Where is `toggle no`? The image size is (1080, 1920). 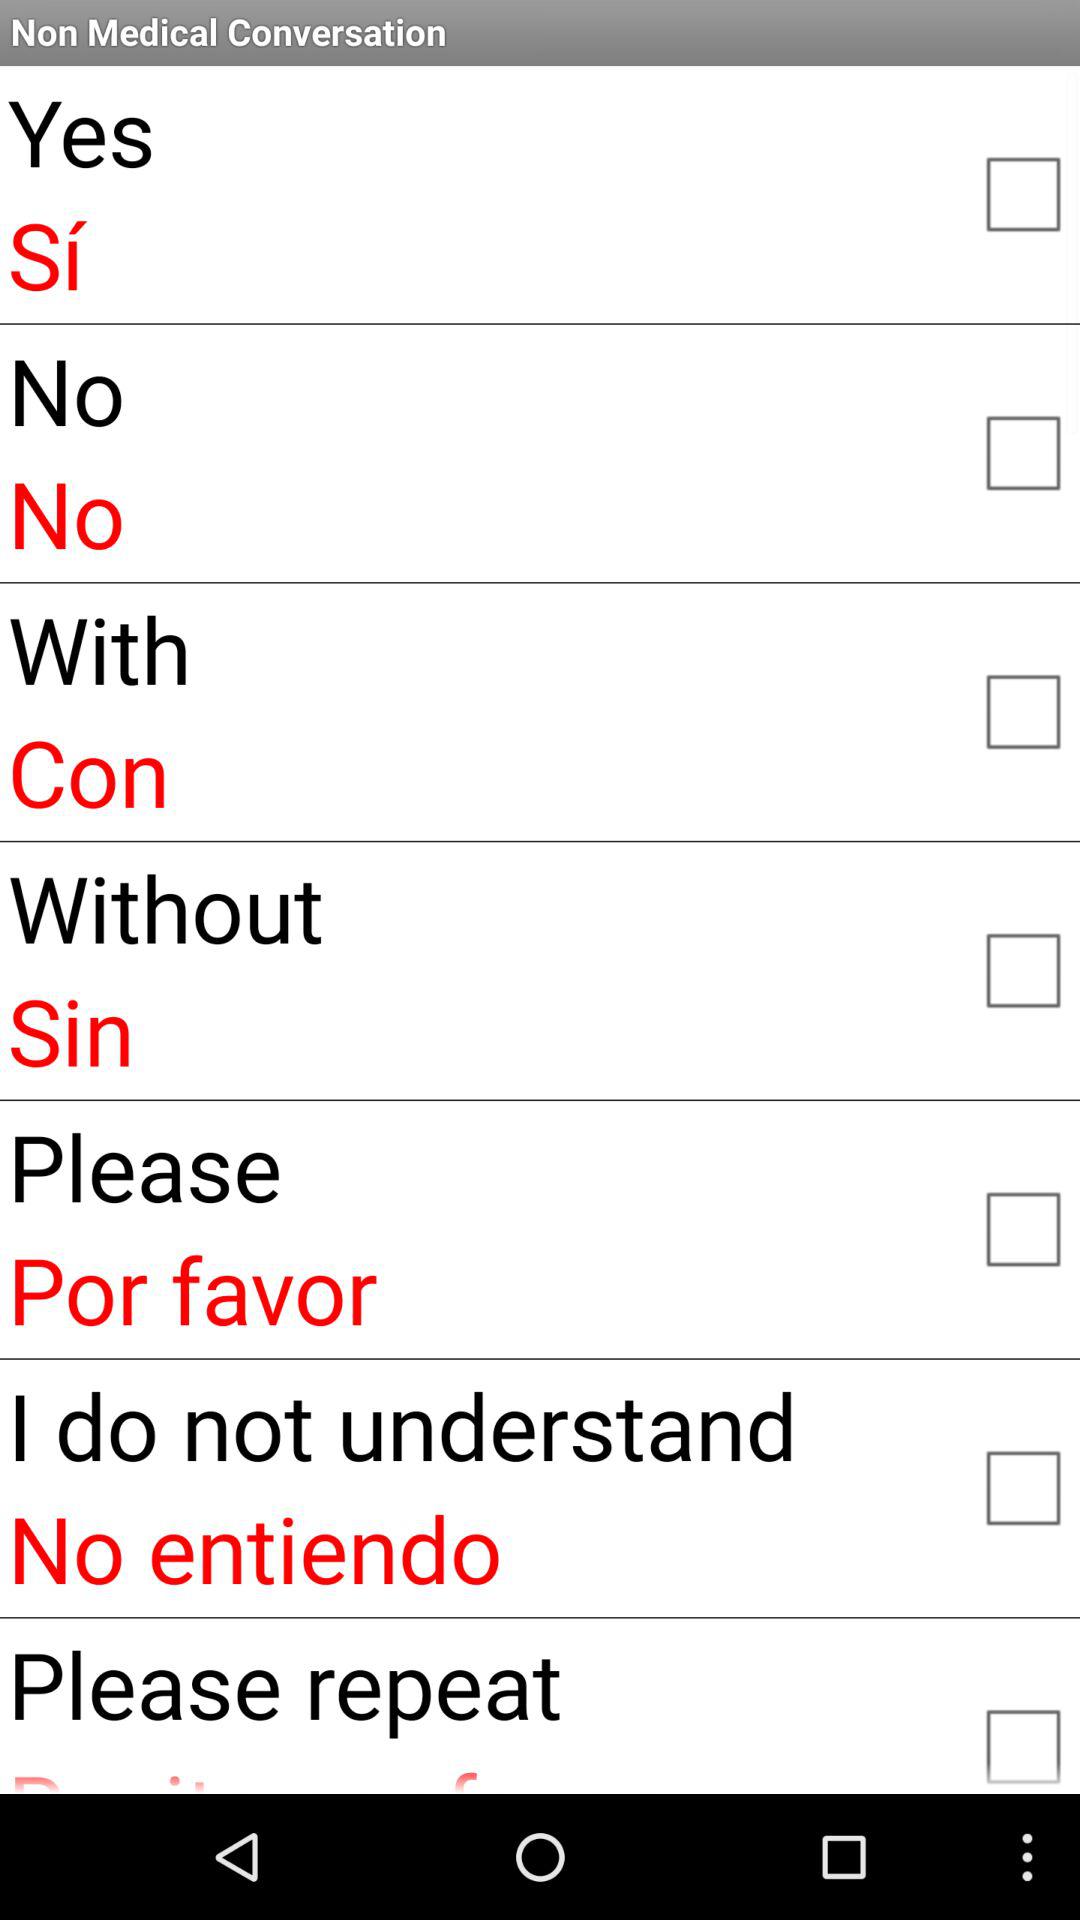
toggle no is located at coordinates (1022, 451).